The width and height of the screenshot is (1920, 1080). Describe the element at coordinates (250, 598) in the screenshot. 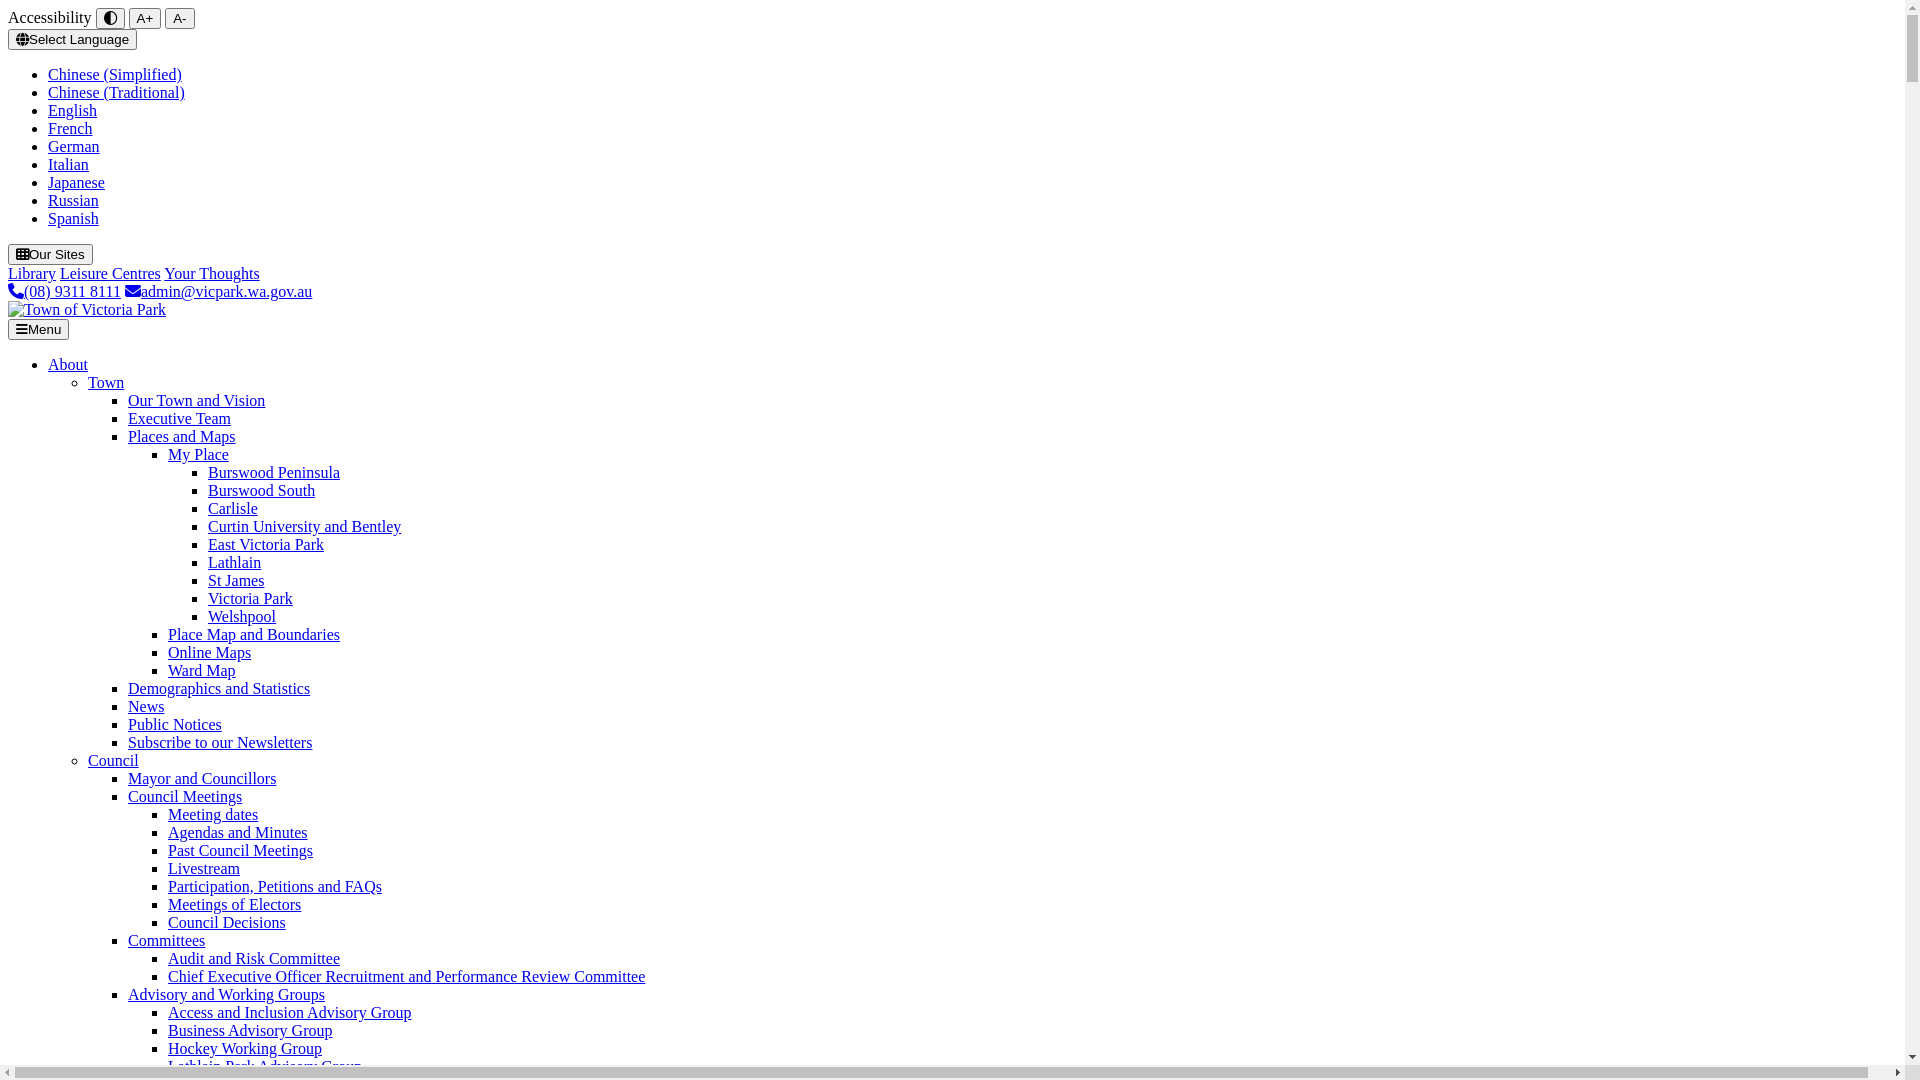

I see `Victoria Park` at that location.